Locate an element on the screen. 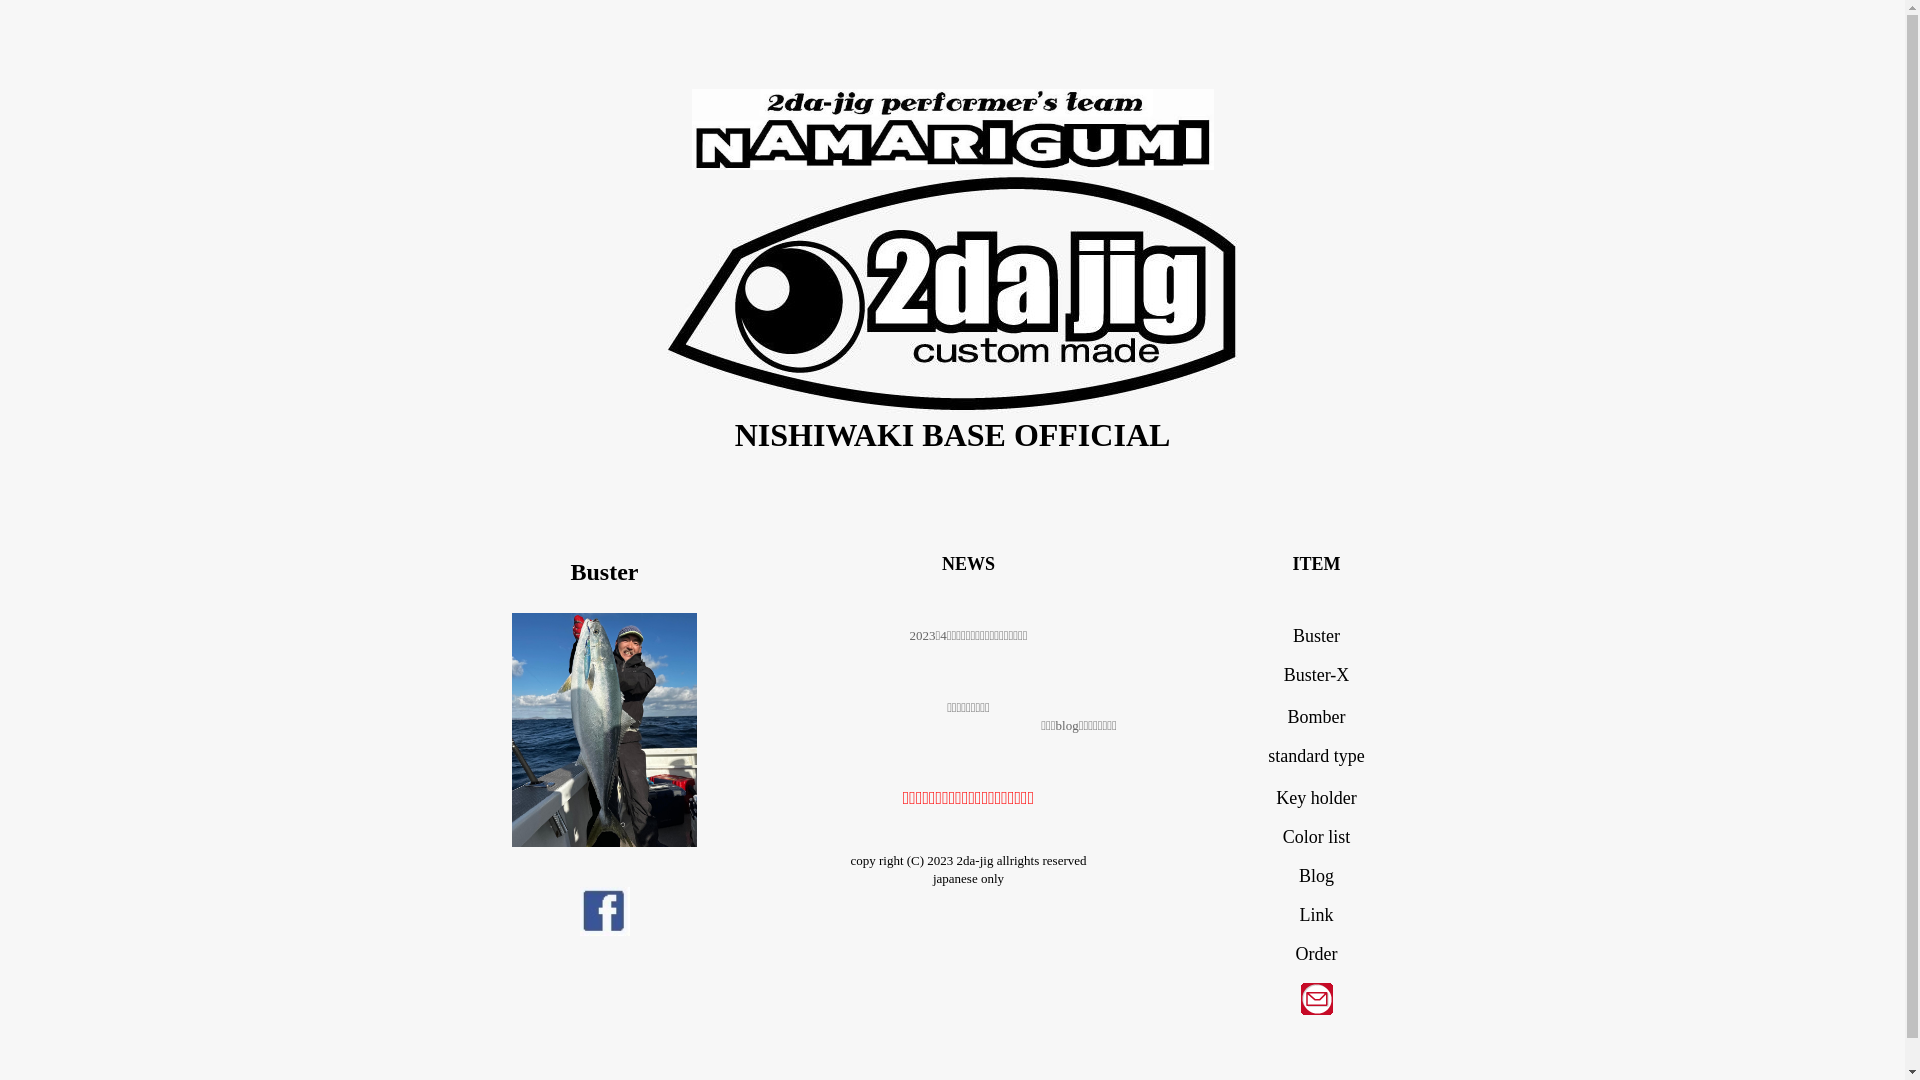 The height and width of the screenshot is (1080, 1920). Key holder is located at coordinates (1316, 798).